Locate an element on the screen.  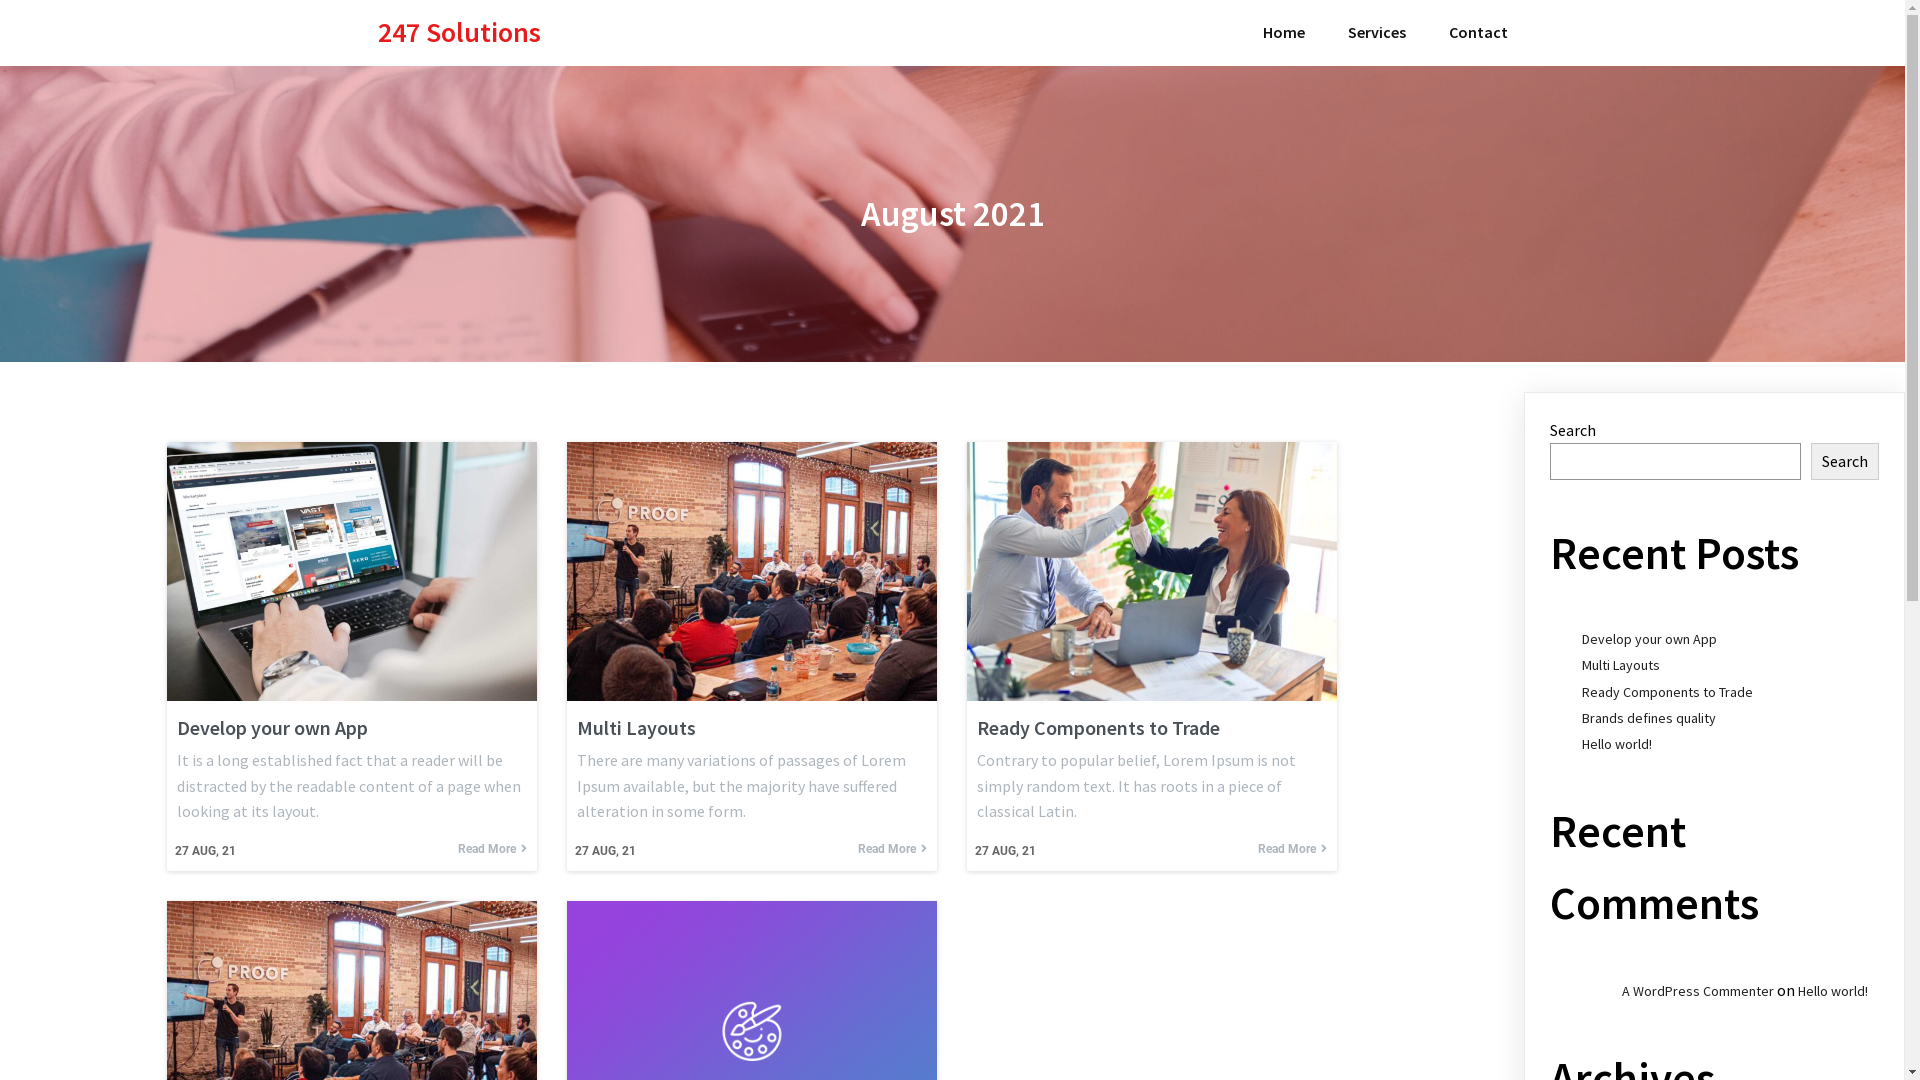
247 Solutions is located at coordinates (544, 32).